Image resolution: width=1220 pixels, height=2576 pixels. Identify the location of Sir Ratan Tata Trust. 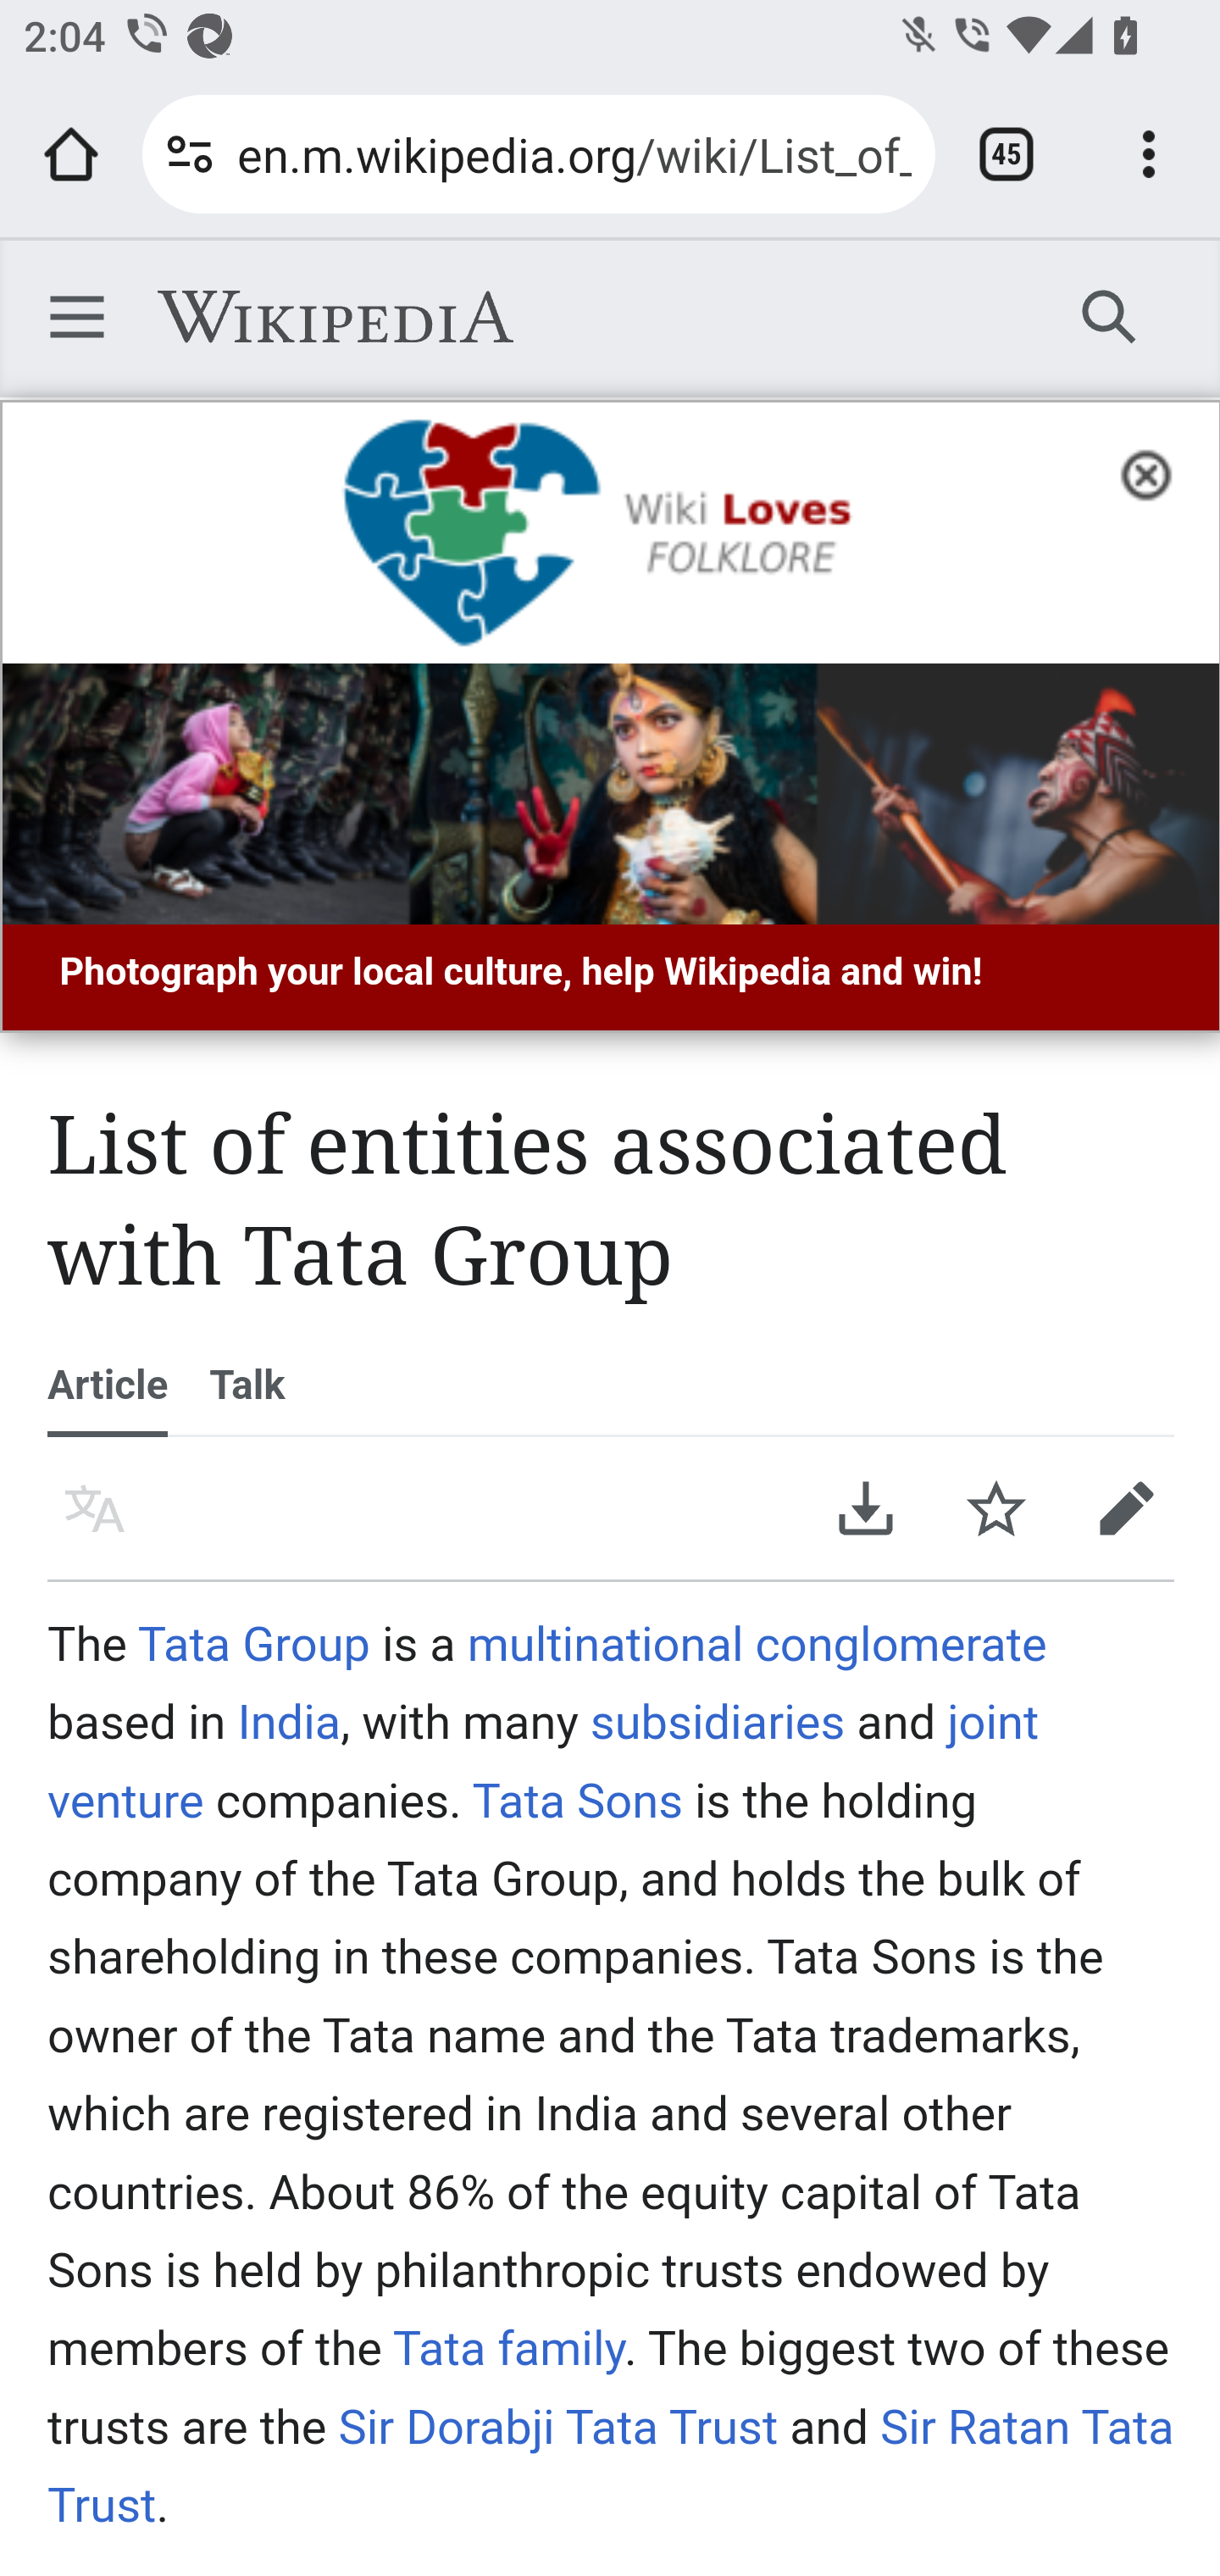
(612, 2465).